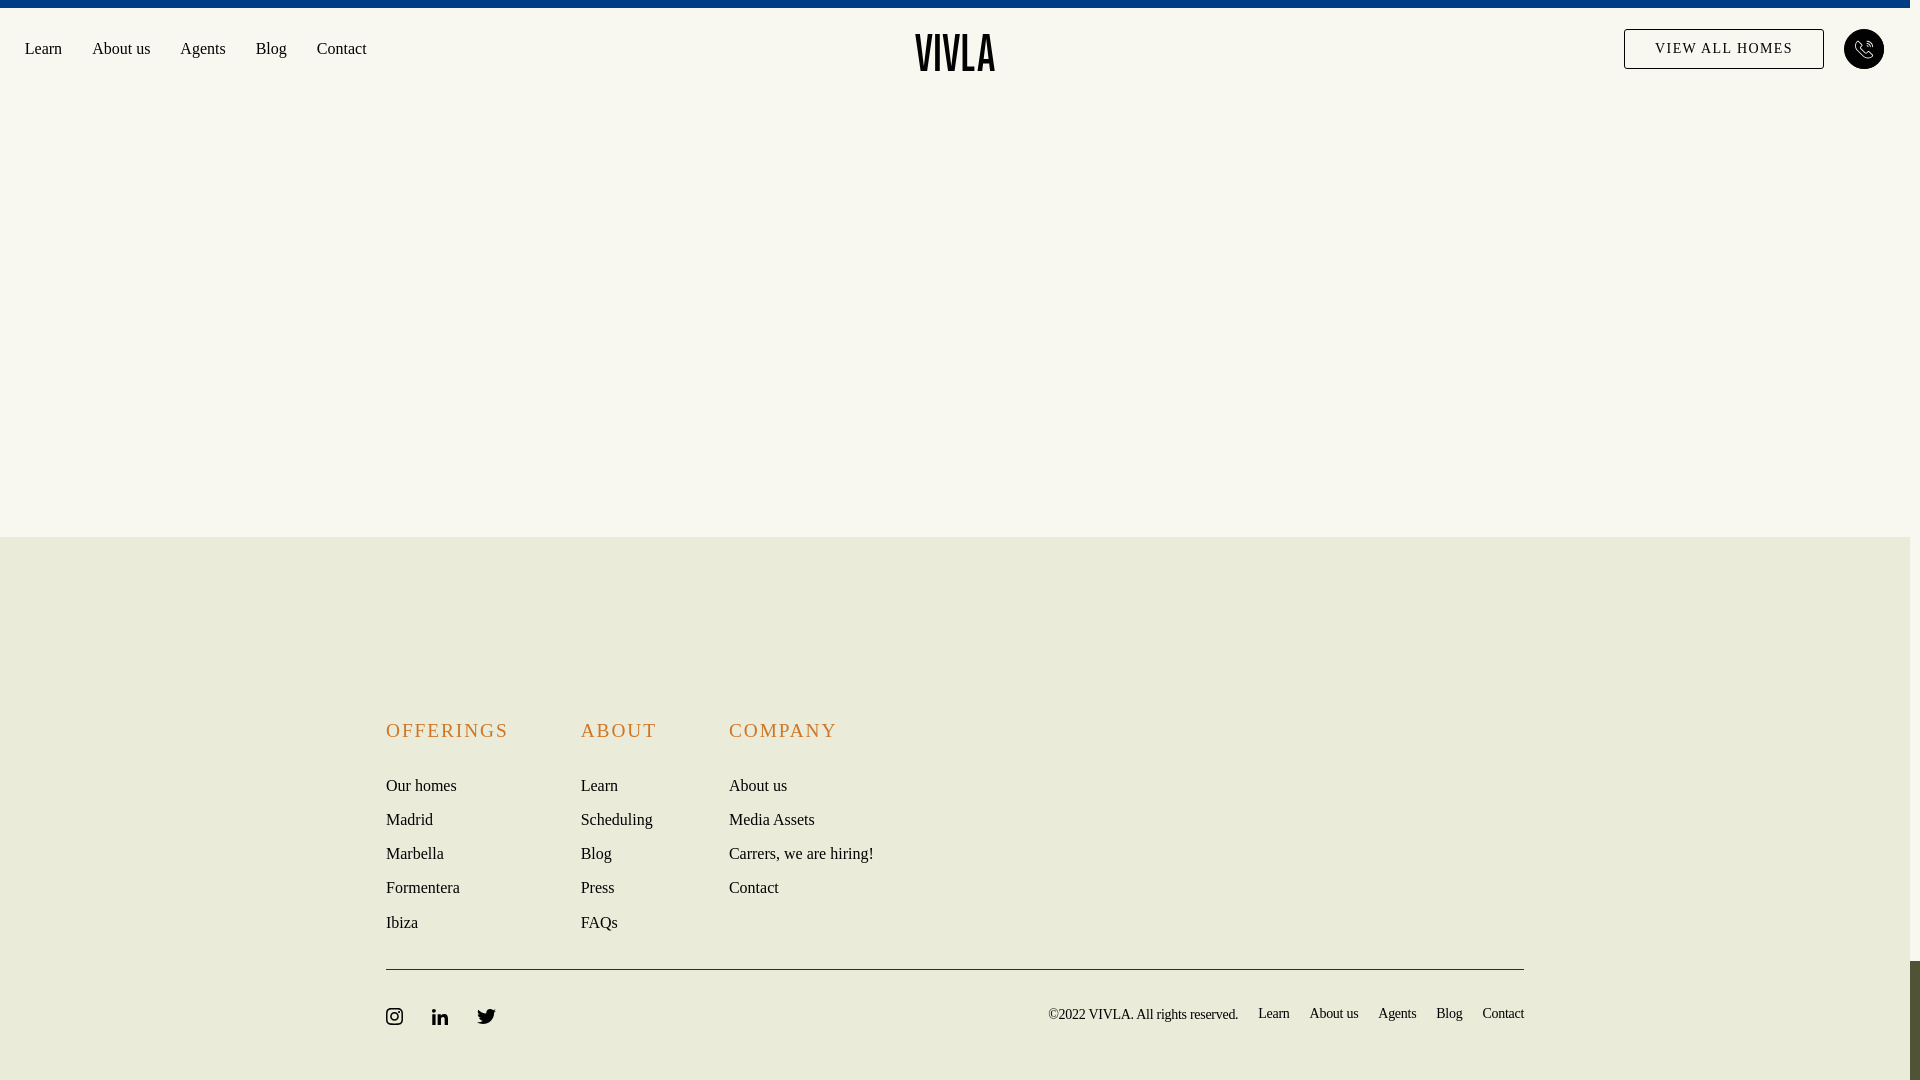 This screenshot has height=1080, width=1920. What do you see at coordinates (616, 820) in the screenshot?
I see `Scheduling` at bounding box center [616, 820].